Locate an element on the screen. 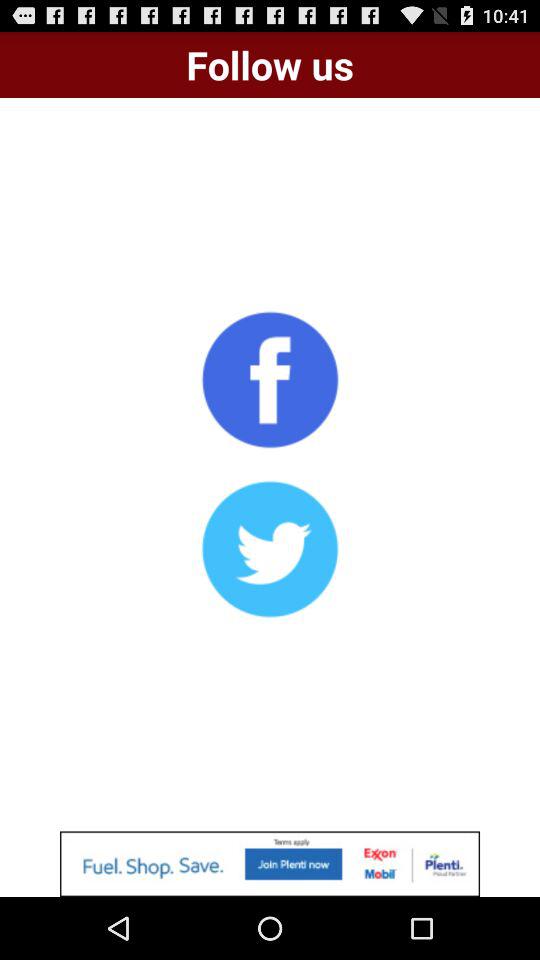 The image size is (540, 960). shows twitter icon is located at coordinates (270, 549).